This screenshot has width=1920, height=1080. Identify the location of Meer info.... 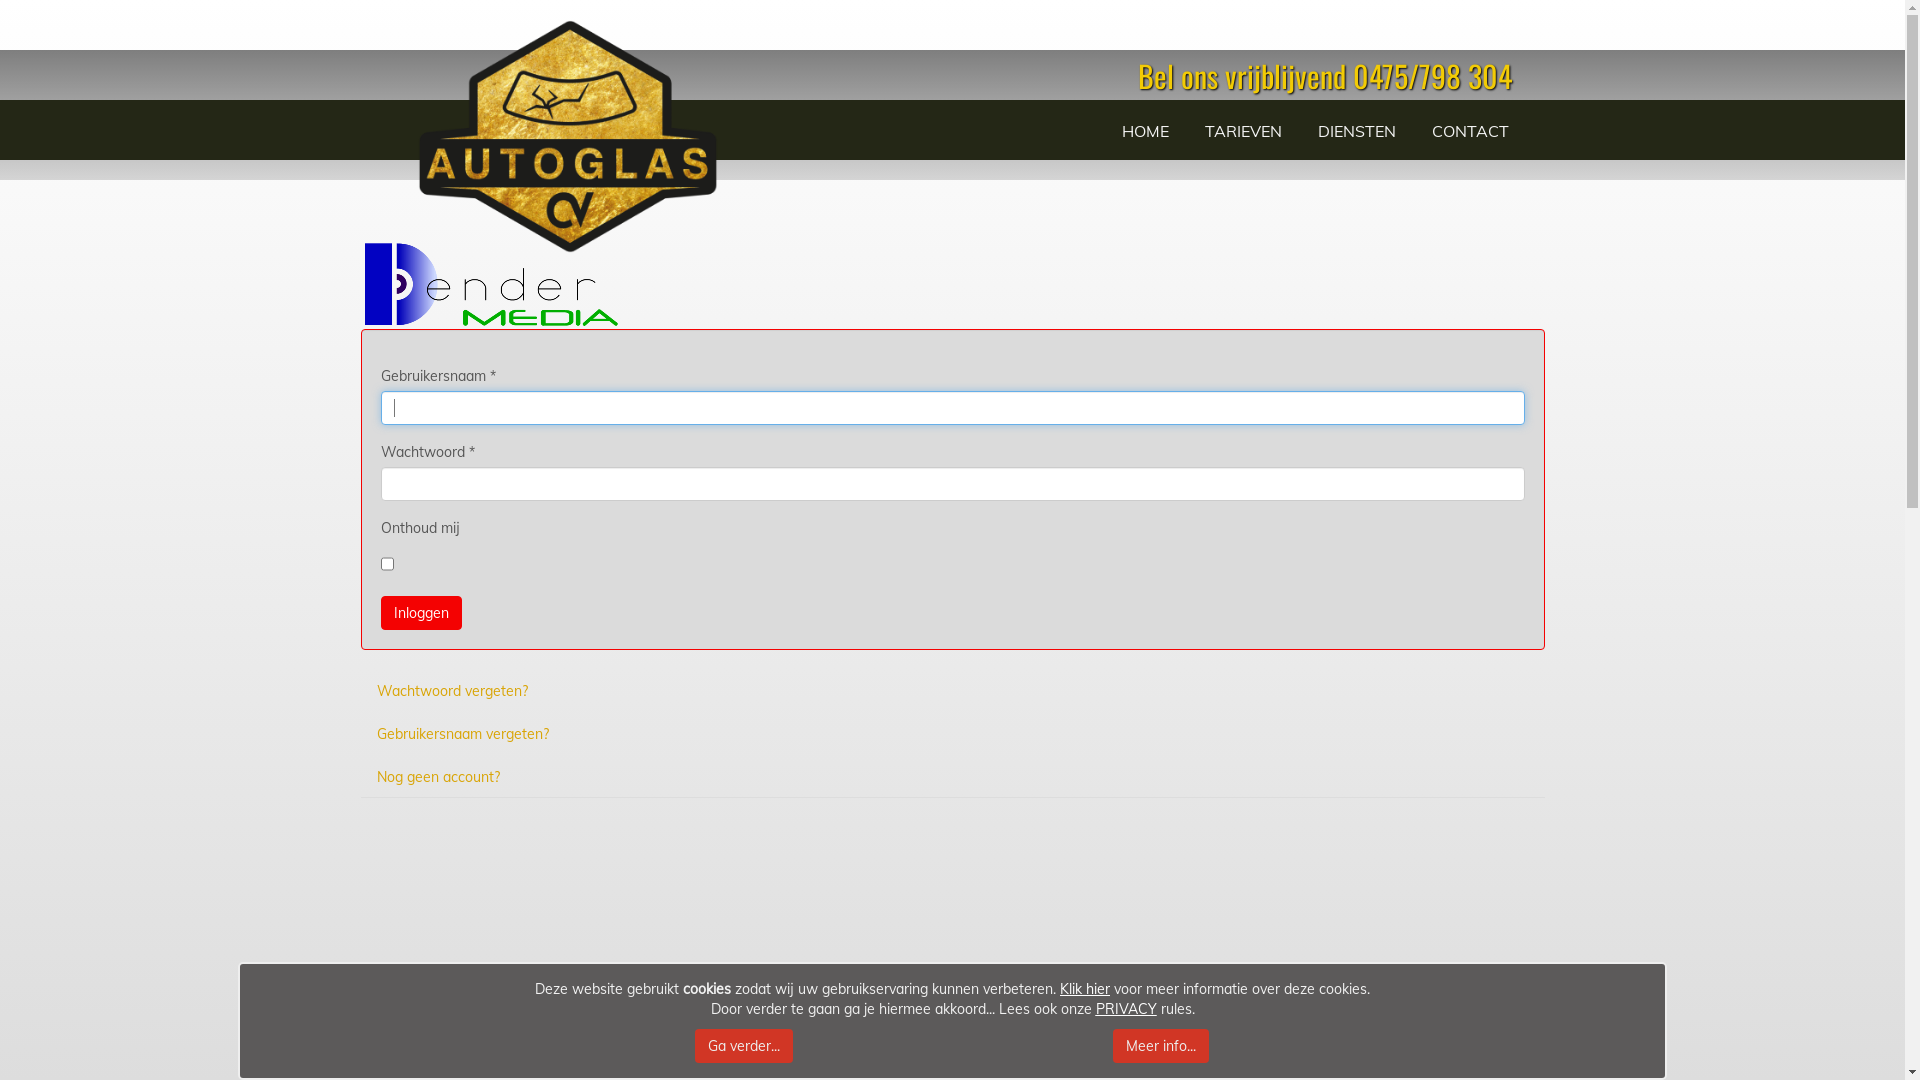
(1161, 1046).